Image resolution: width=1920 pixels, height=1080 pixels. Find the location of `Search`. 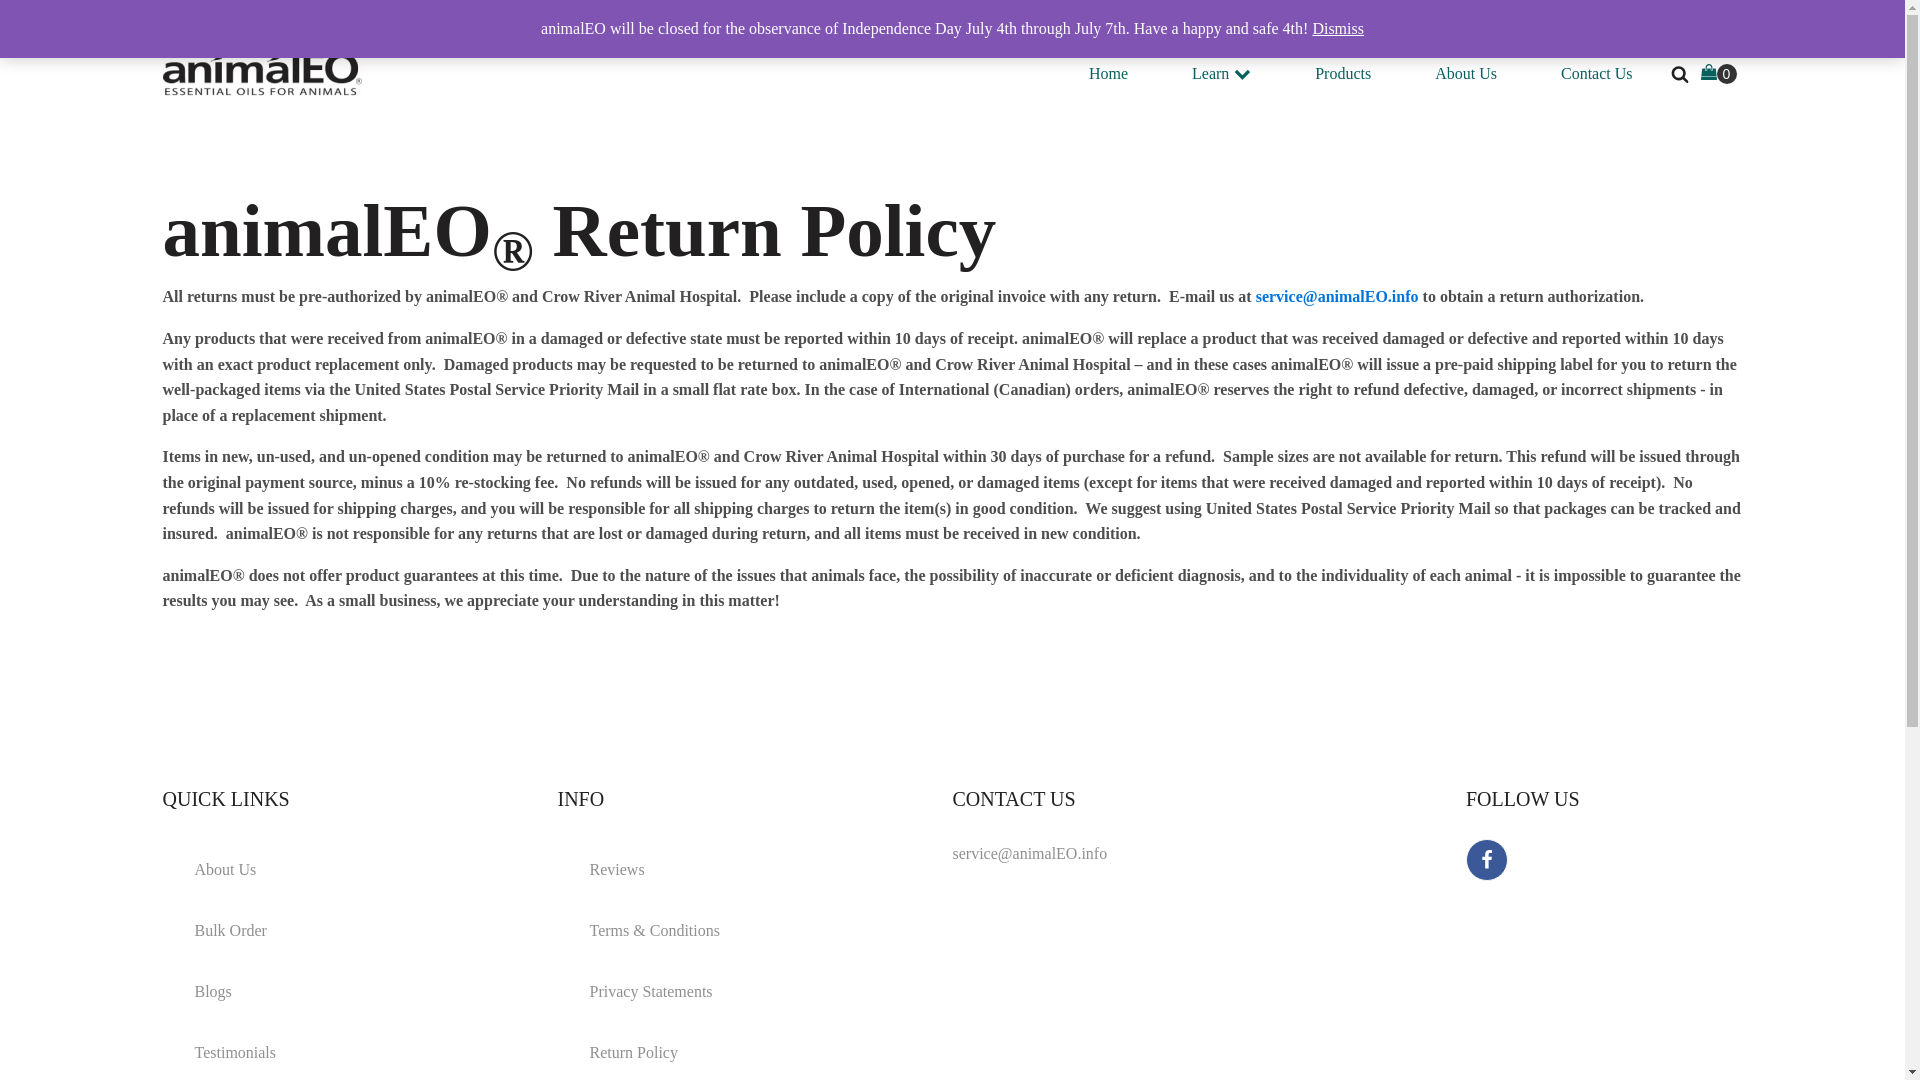

Search is located at coordinates (34, 12).